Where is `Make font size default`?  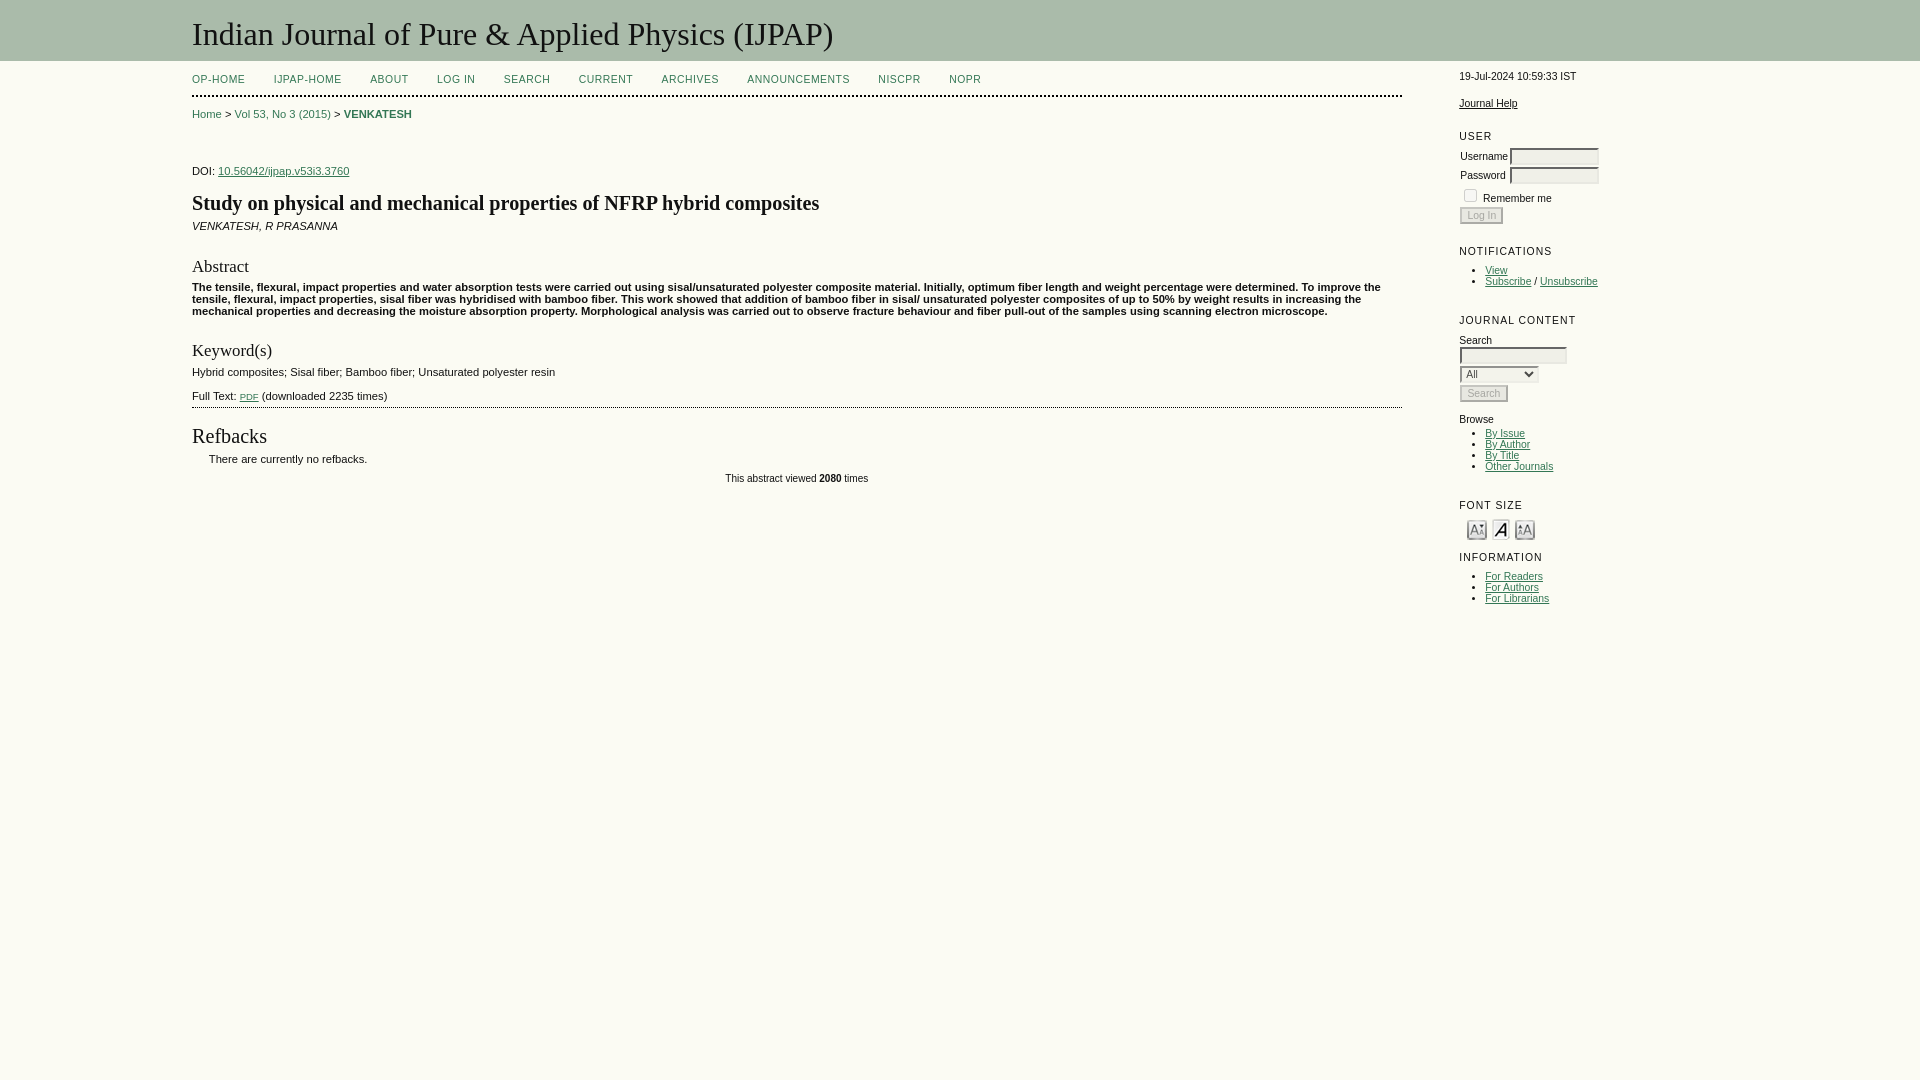 Make font size default is located at coordinates (1501, 528).